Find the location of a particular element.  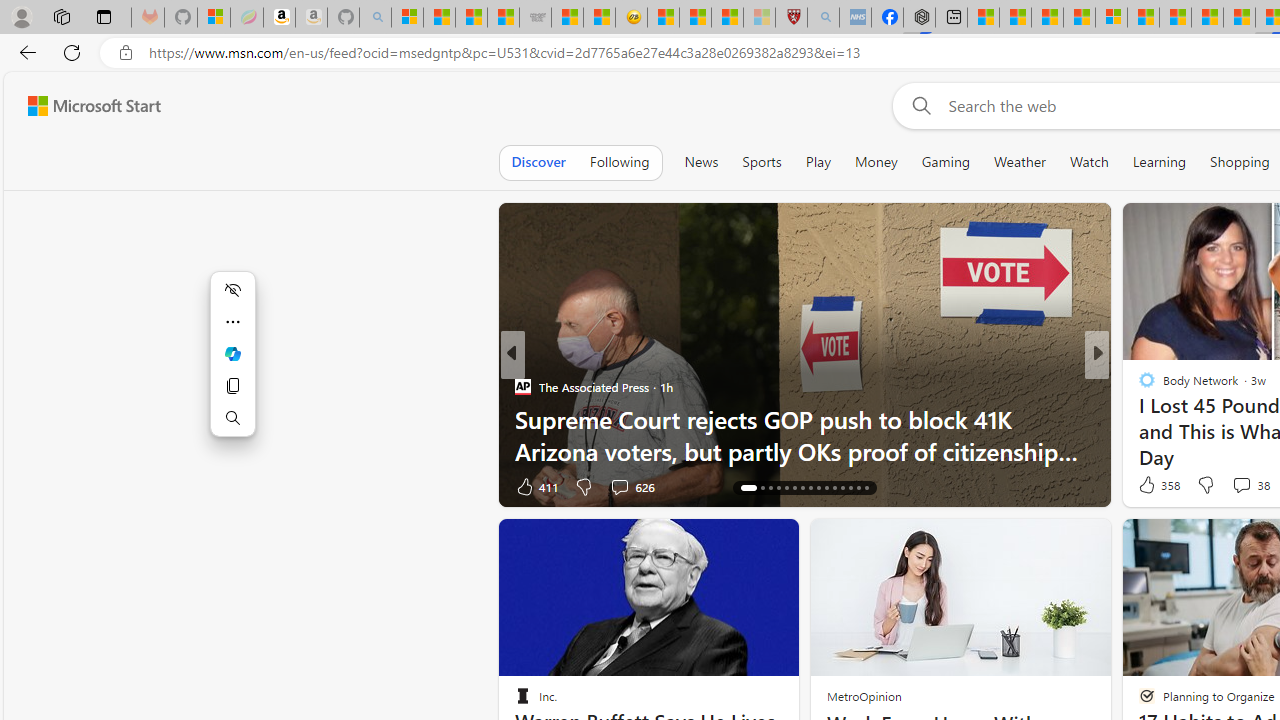

View comments 34 Comment is located at coordinates (1244, 486).